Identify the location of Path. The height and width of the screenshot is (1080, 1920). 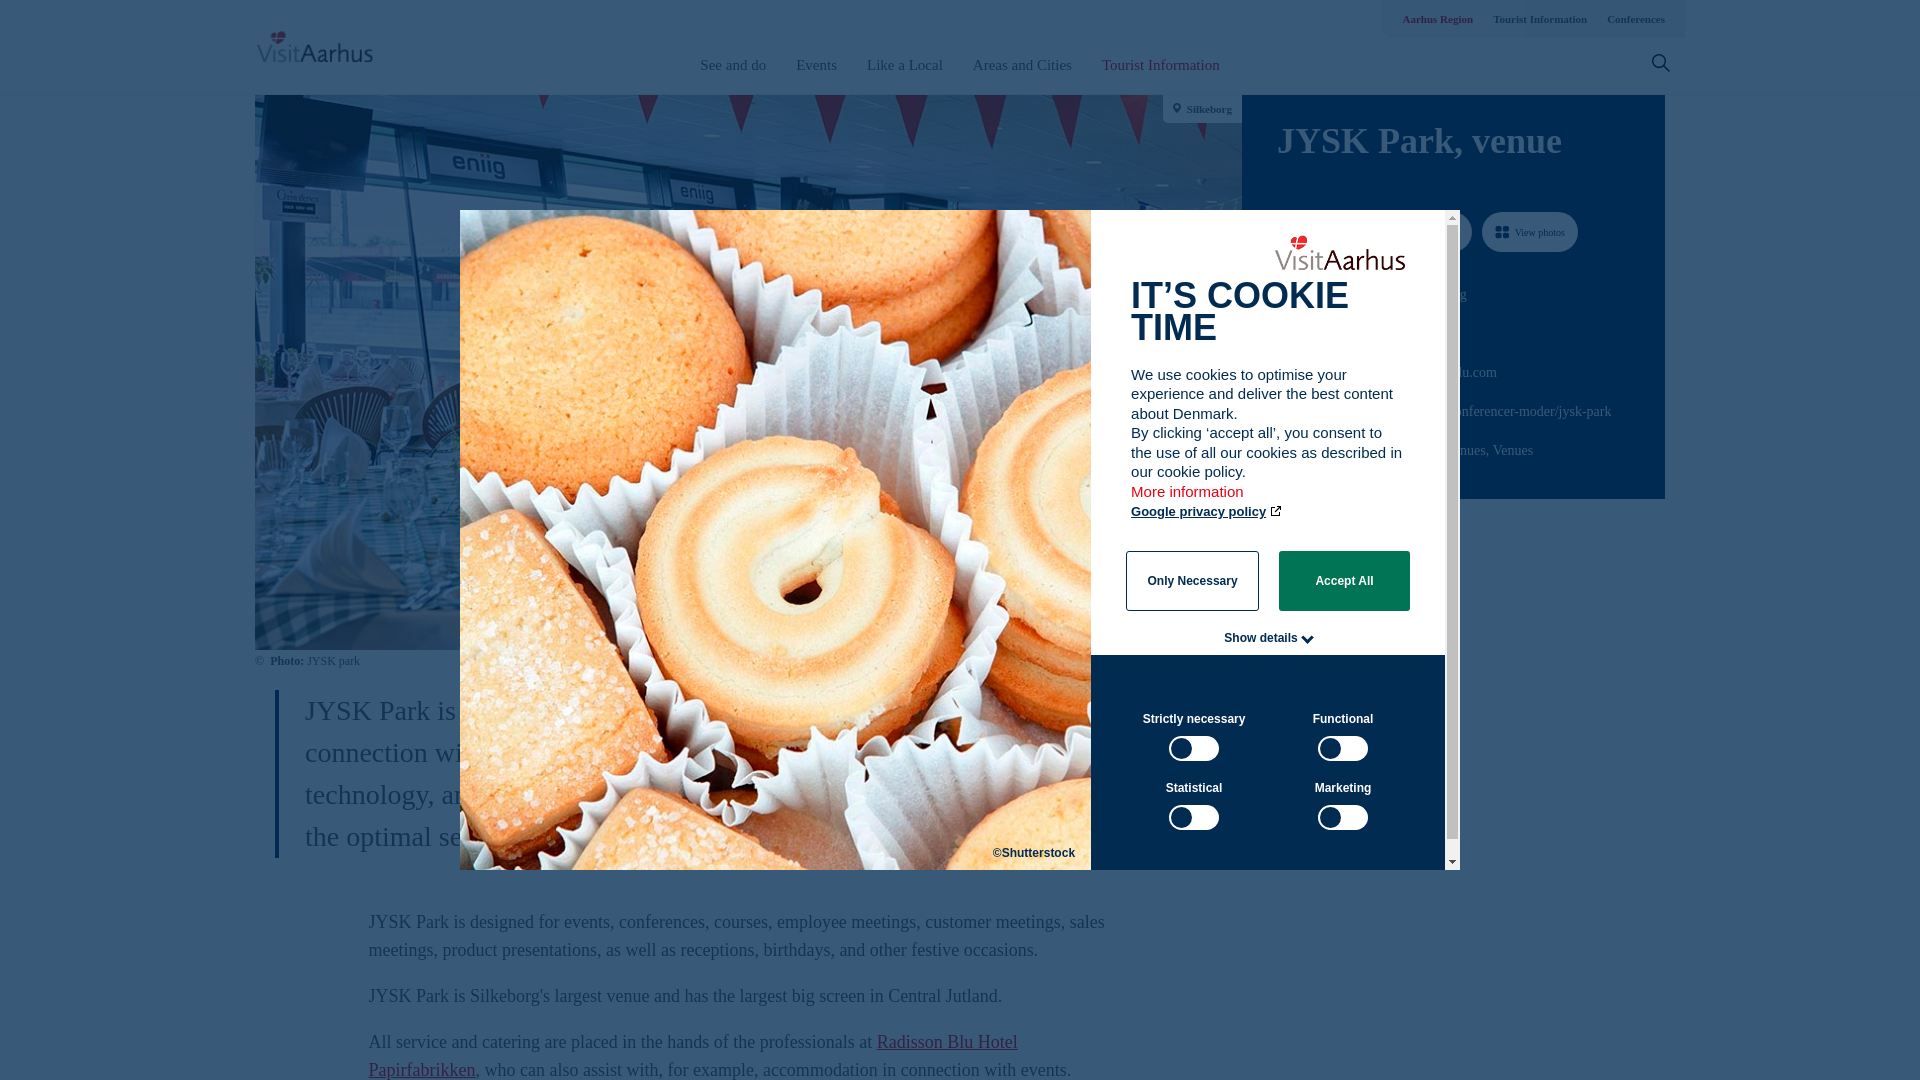
(1284, 330).